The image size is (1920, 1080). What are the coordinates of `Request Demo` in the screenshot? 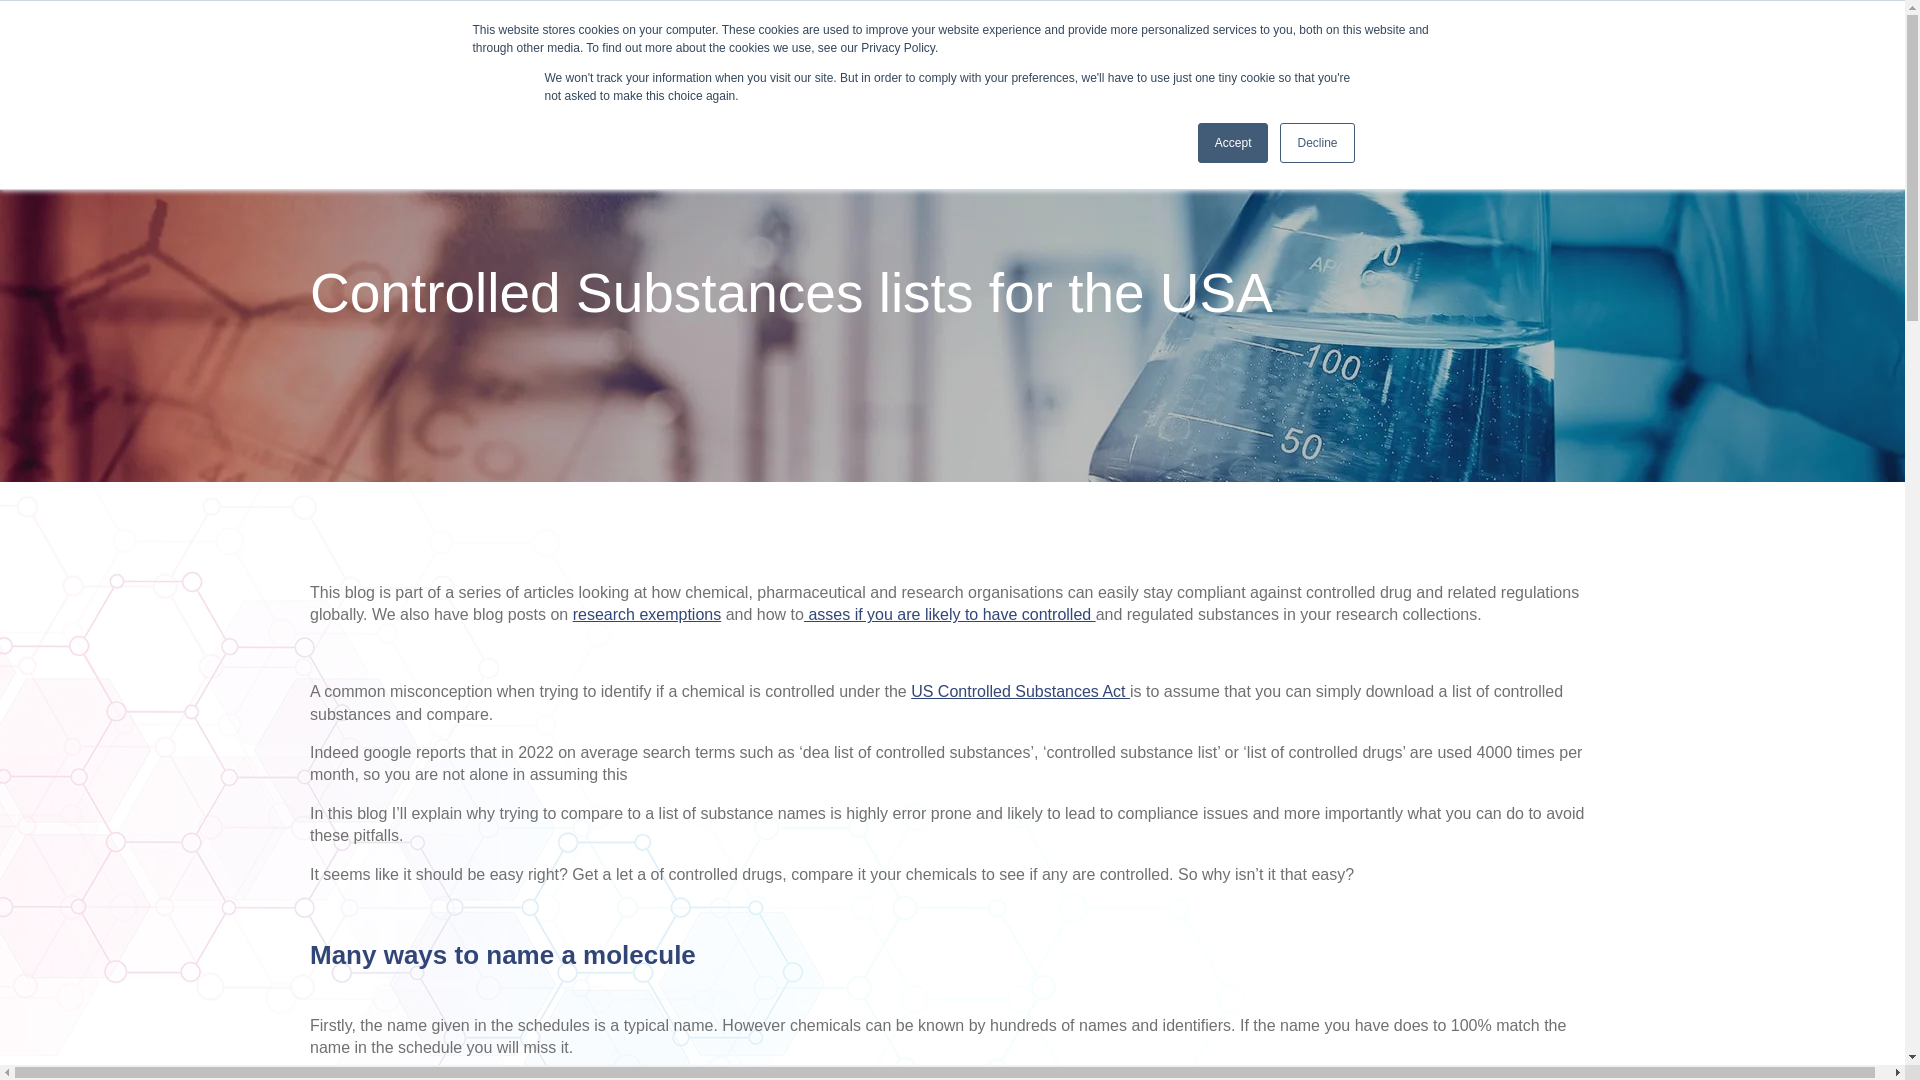 It's located at (1518, 58).